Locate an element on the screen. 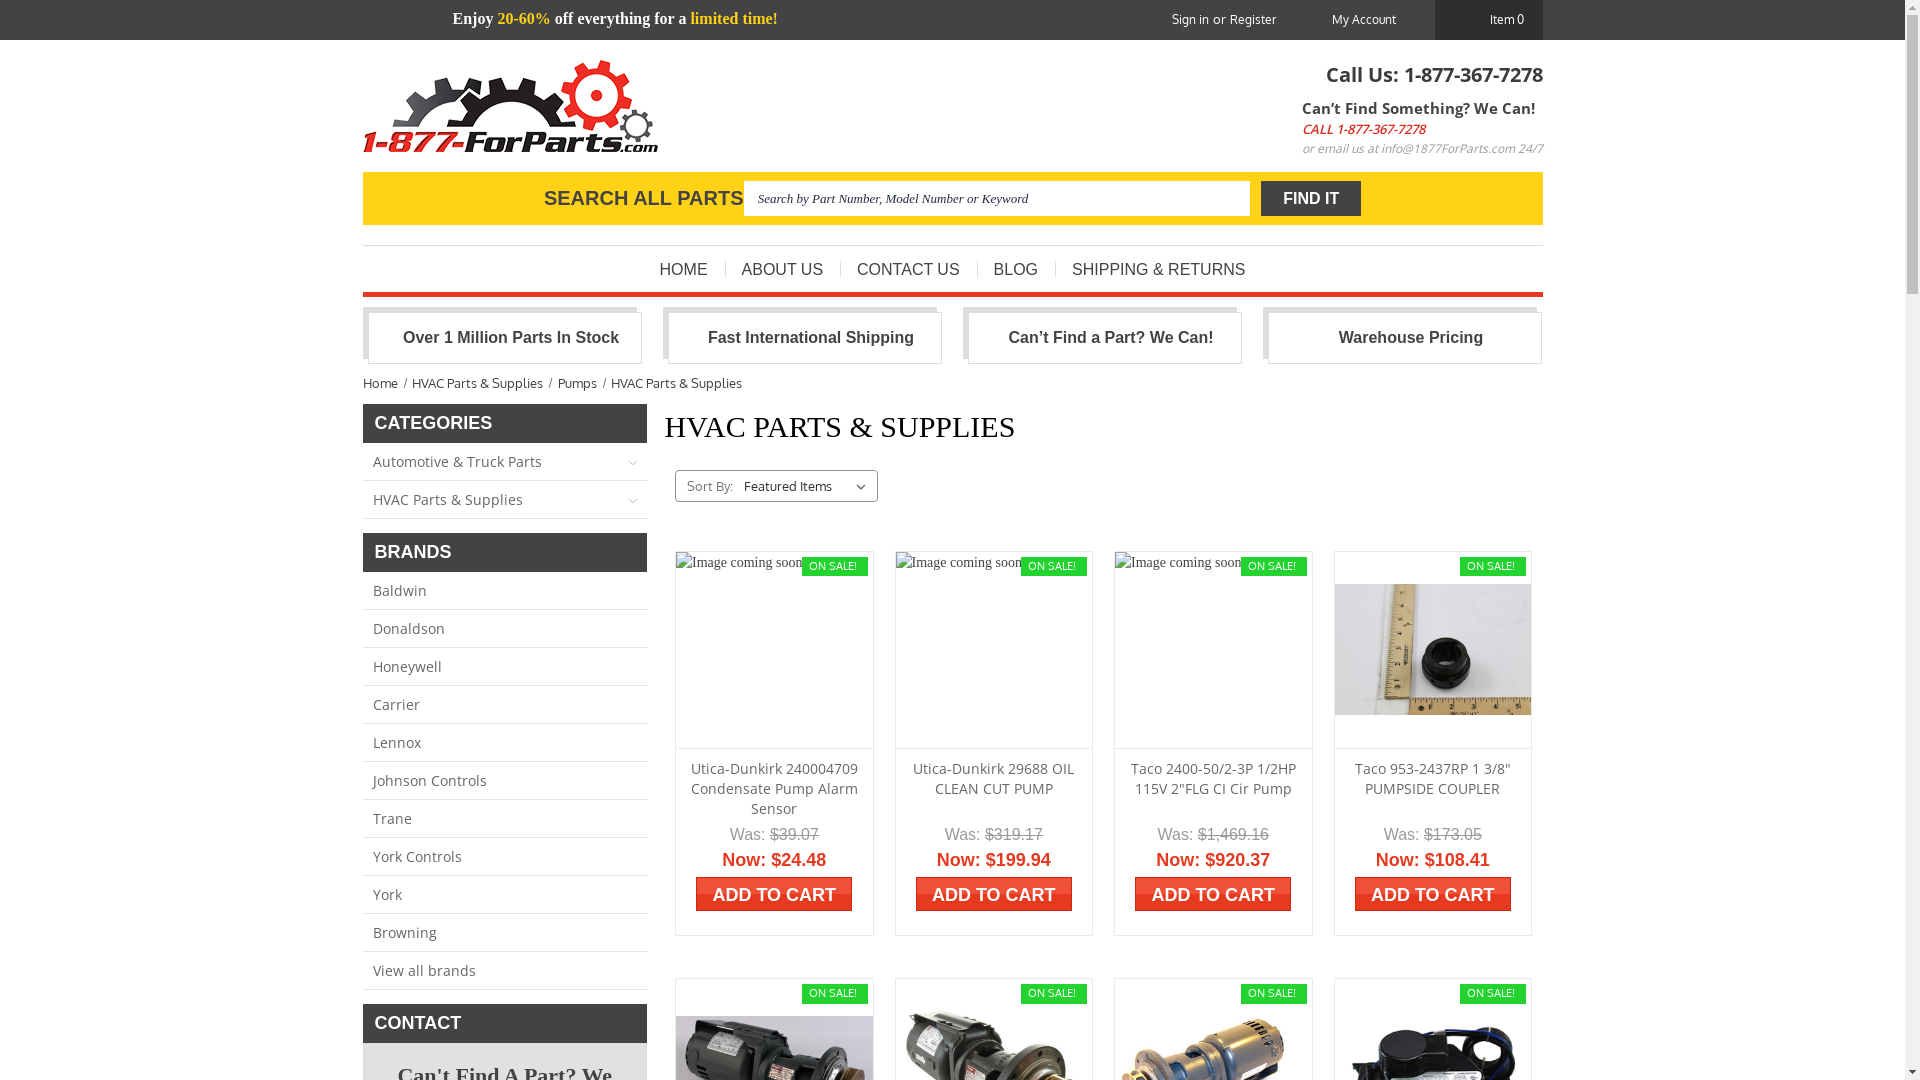 This screenshot has height=1080, width=1920. ADD TO CART is located at coordinates (774, 894).